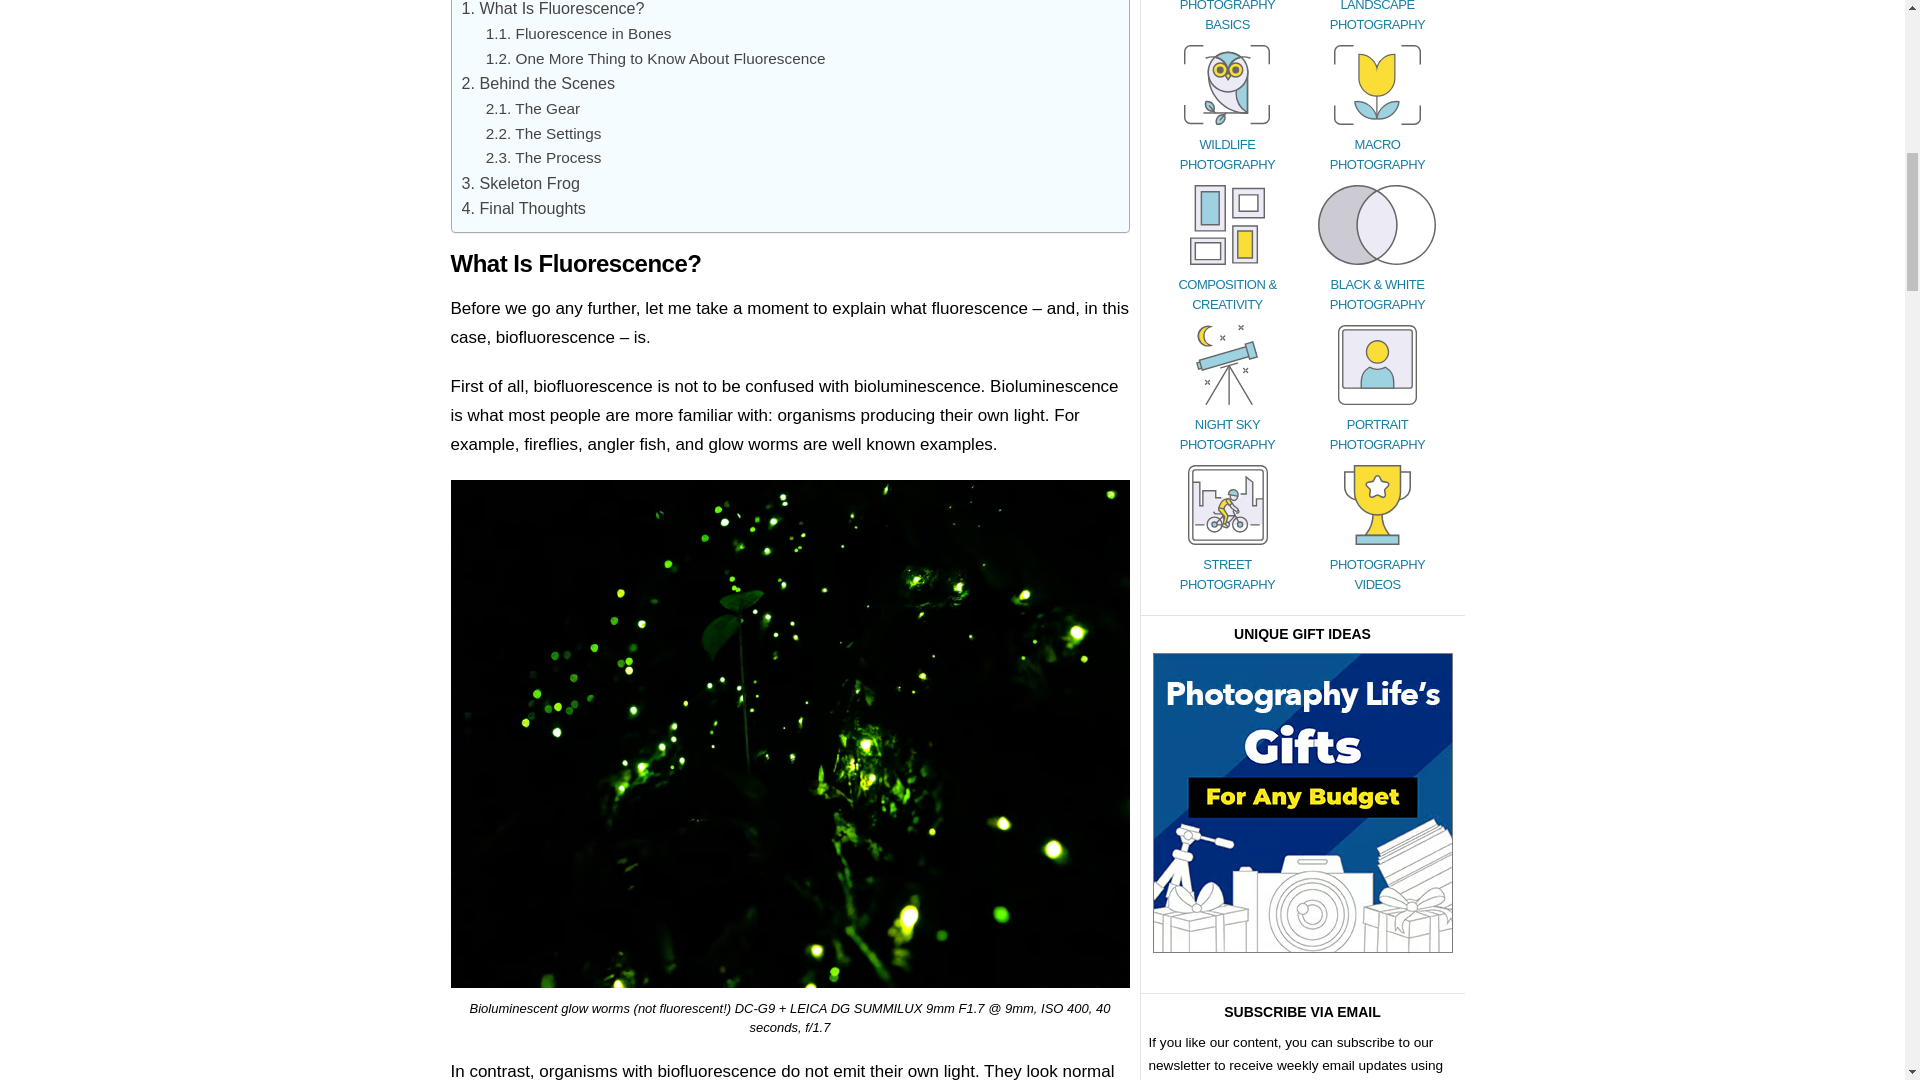 The height and width of the screenshot is (1080, 1920). I want to click on Behind the Scenes, so click(538, 82).